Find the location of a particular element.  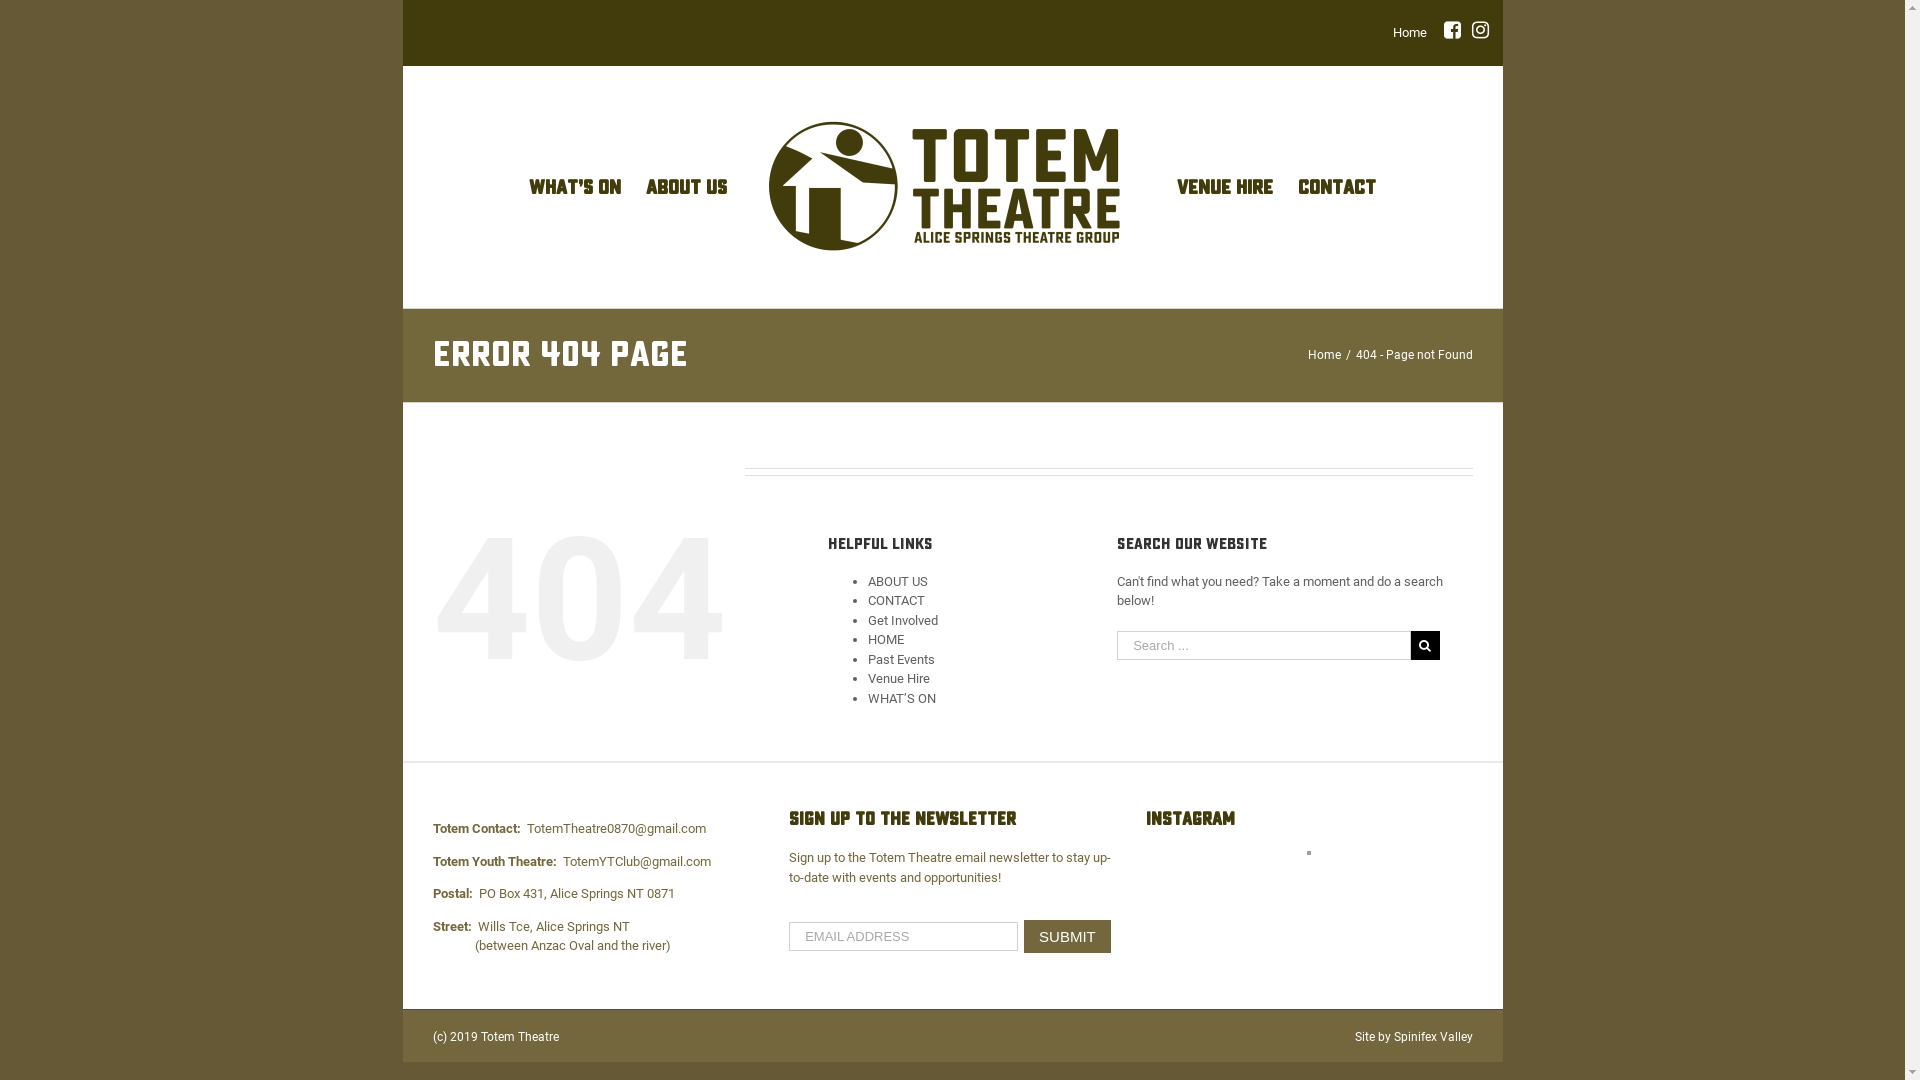

Home is located at coordinates (1324, 355).